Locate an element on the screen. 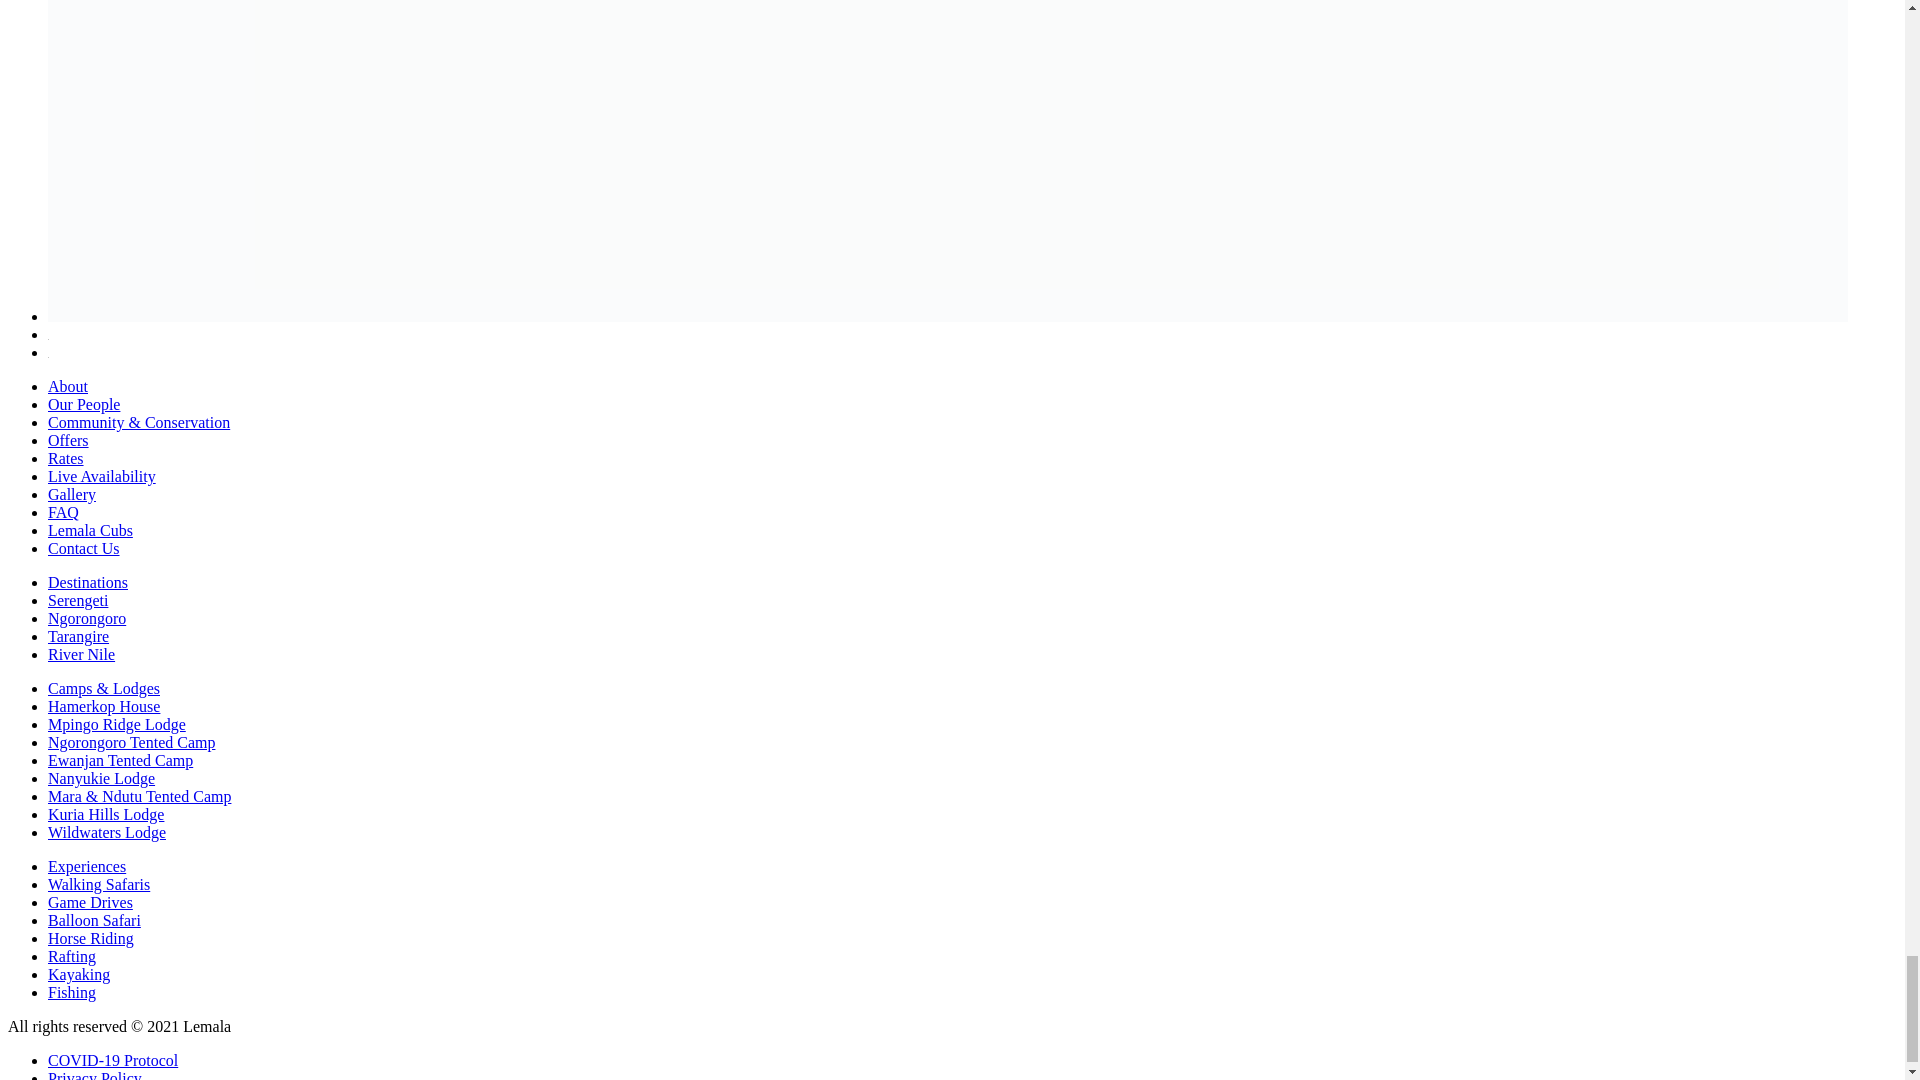 The width and height of the screenshot is (1920, 1080). FAQ is located at coordinates (63, 512).